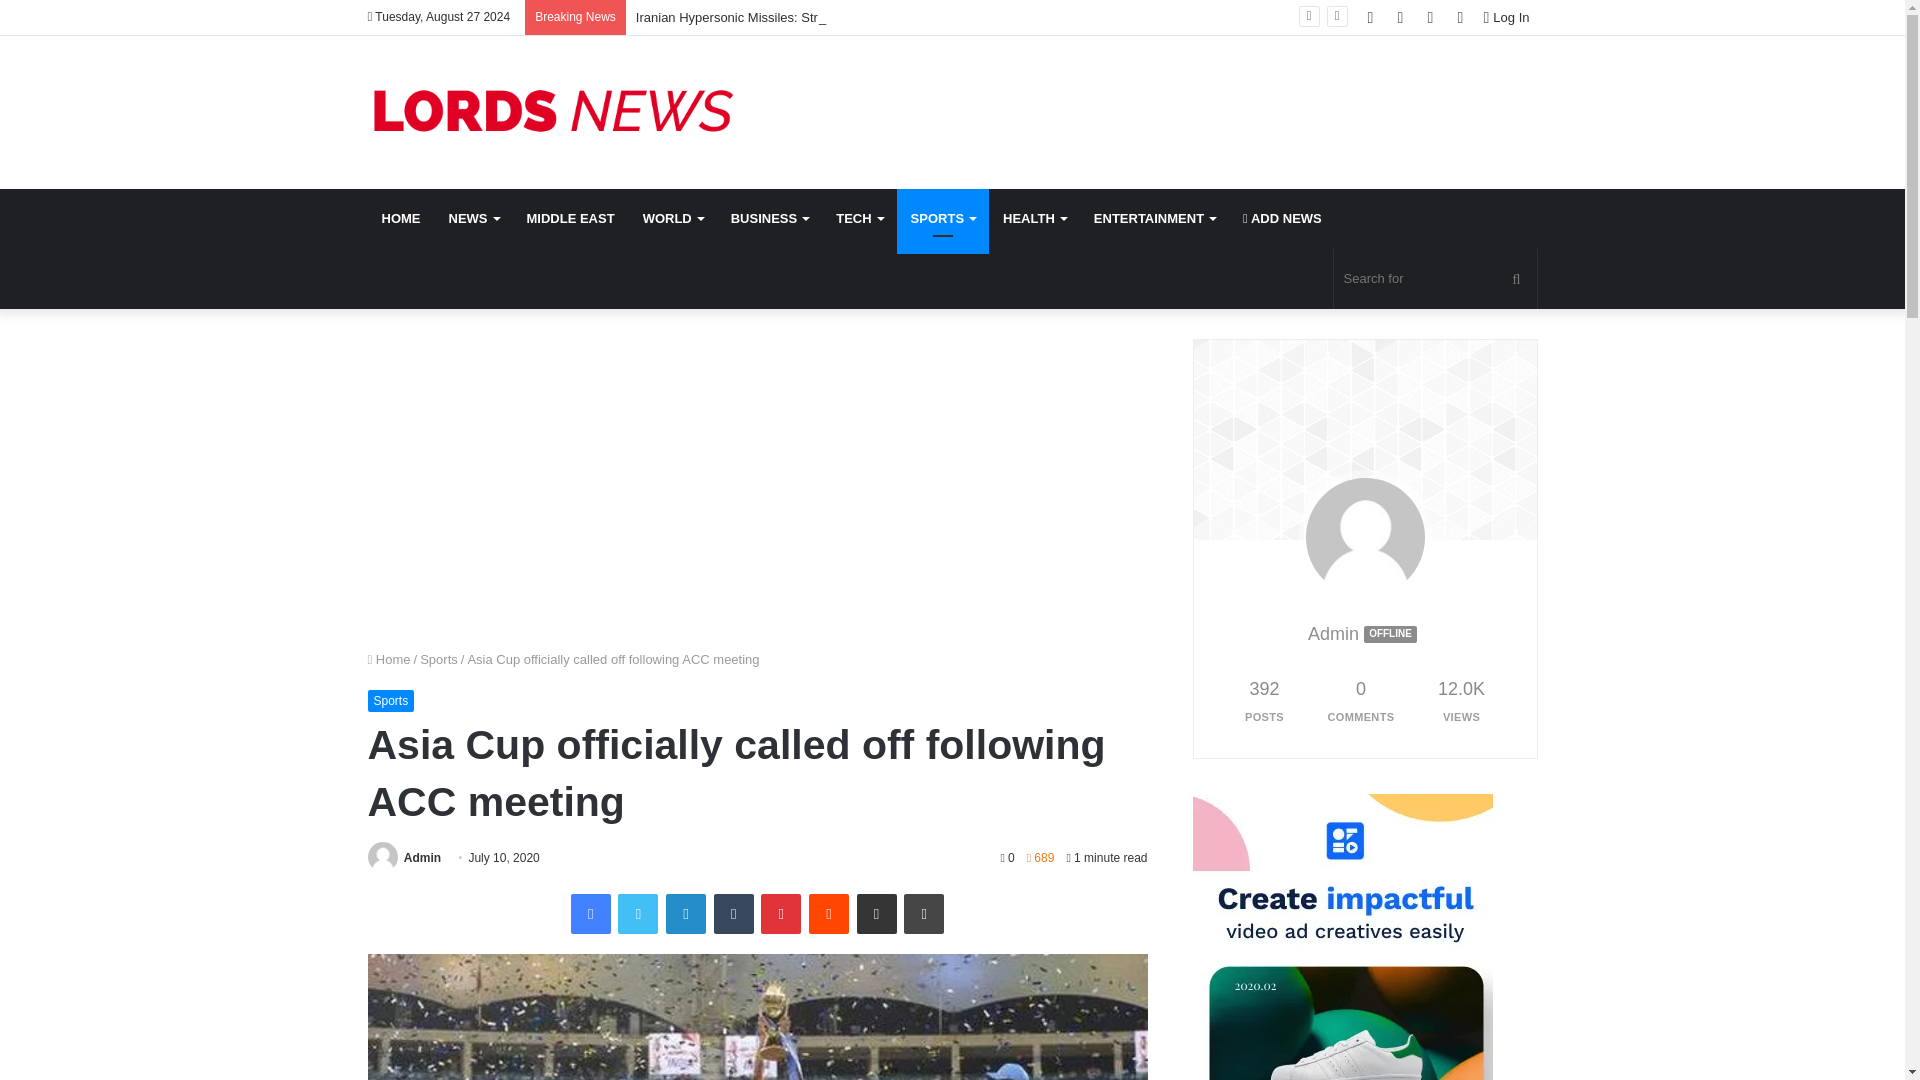 This screenshot has height=1080, width=1920. What do you see at coordinates (590, 914) in the screenshot?
I see `Facebook` at bounding box center [590, 914].